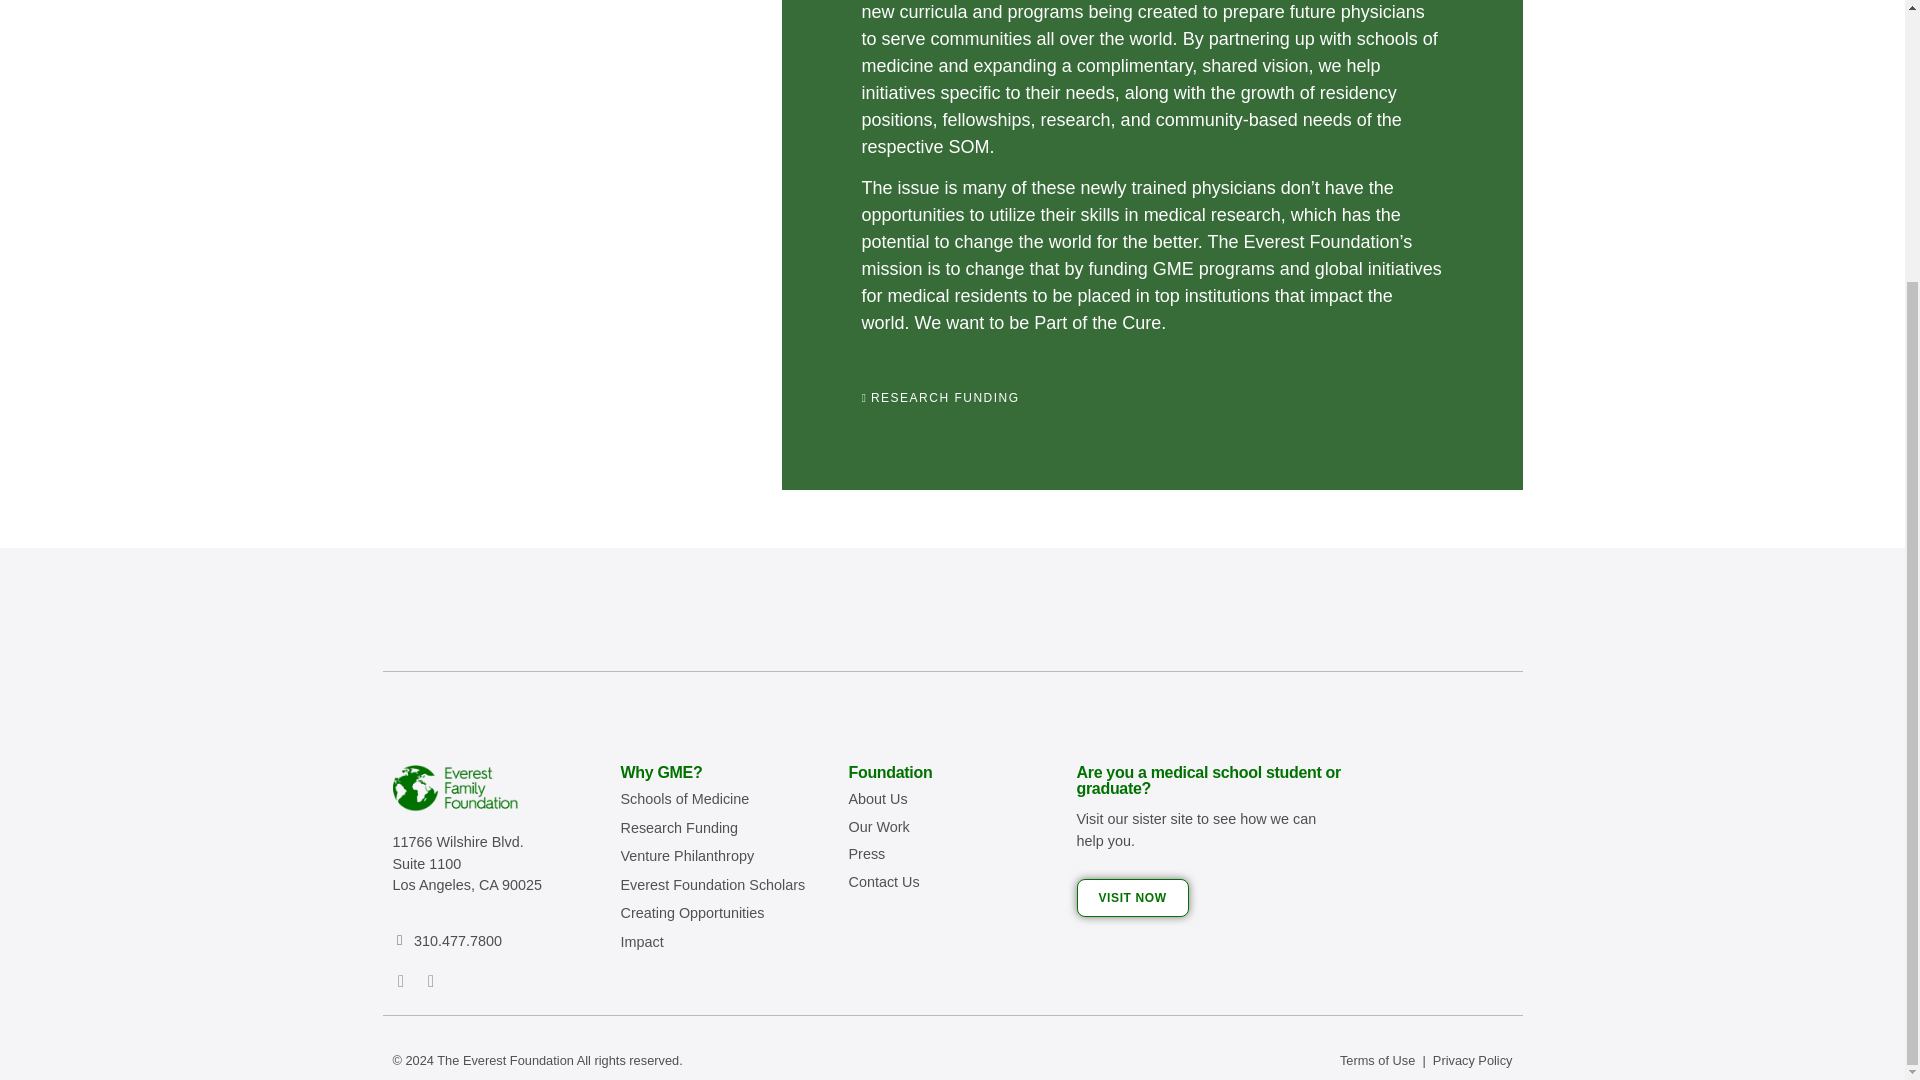  Describe the element at coordinates (712, 884) in the screenshot. I see `Everest Foundation Scholars` at that location.